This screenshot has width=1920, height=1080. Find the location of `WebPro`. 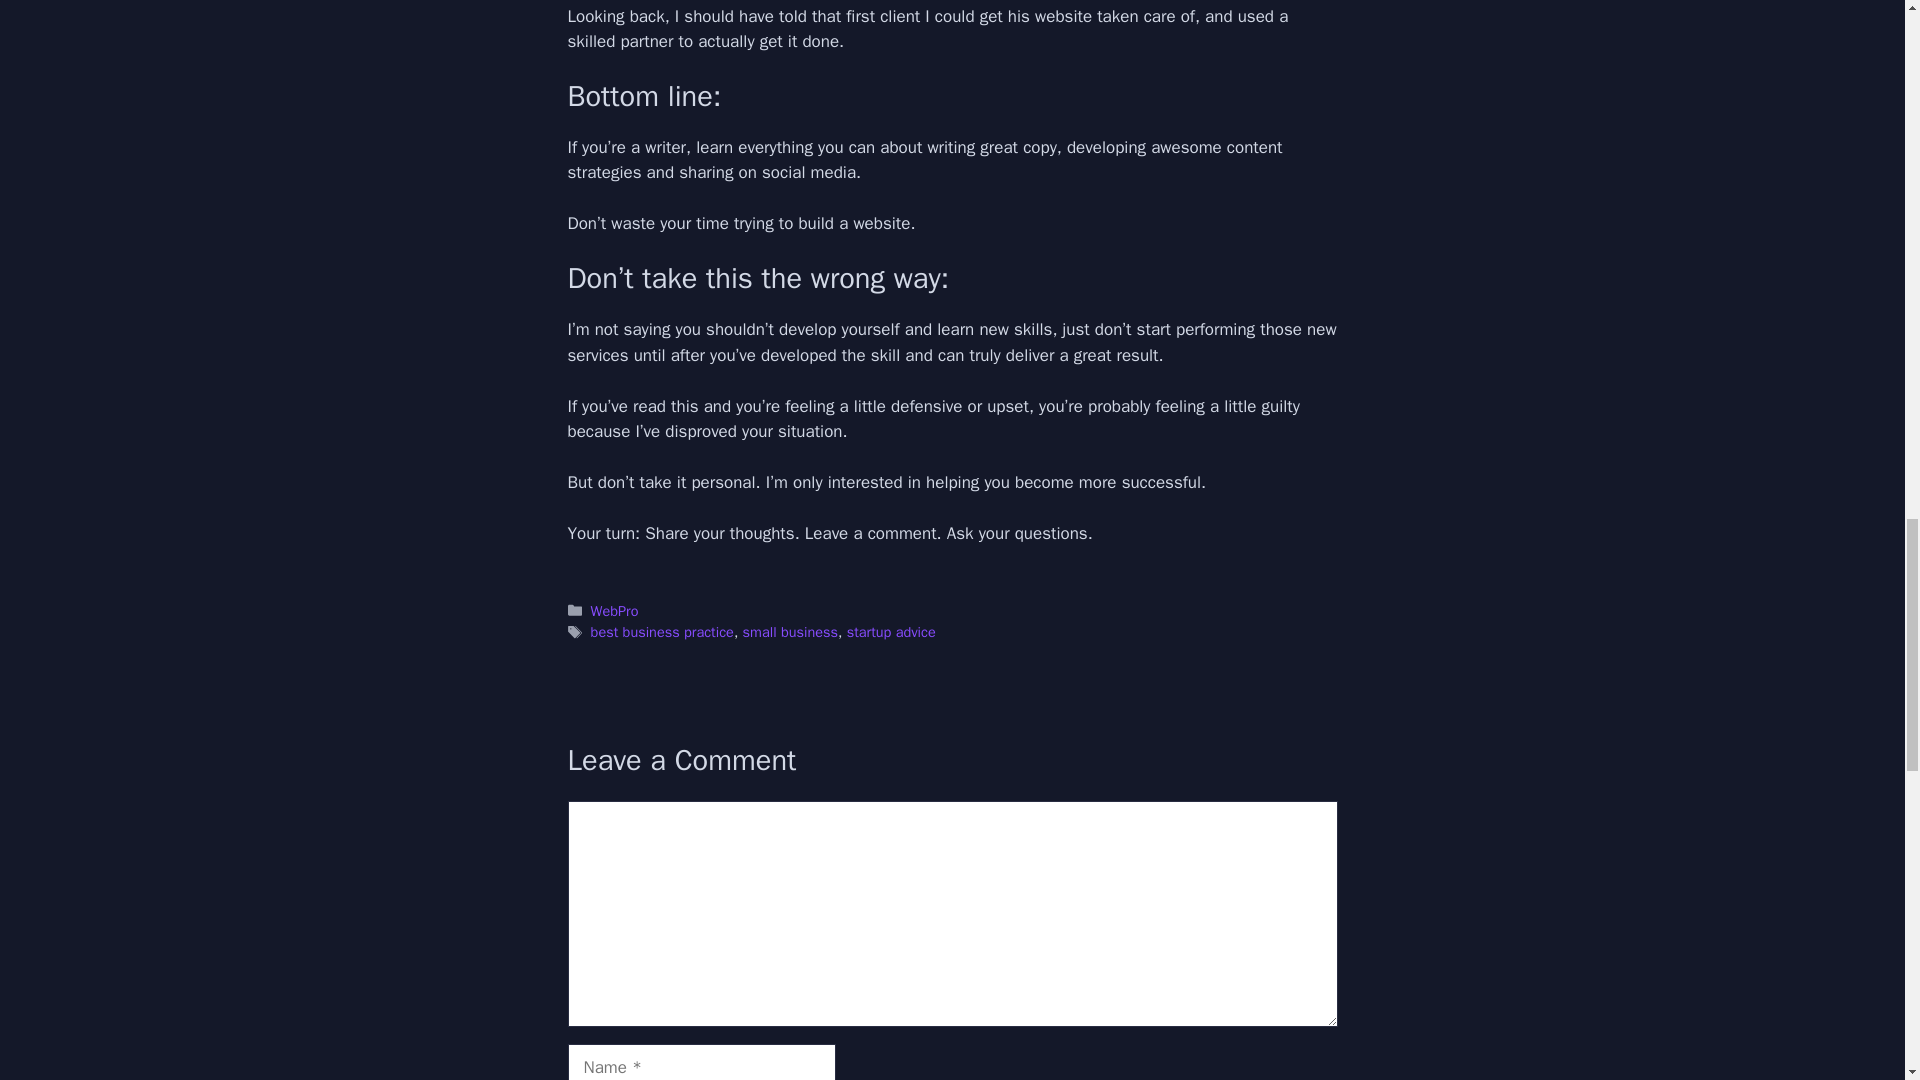

WebPro is located at coordinates (615, 610).